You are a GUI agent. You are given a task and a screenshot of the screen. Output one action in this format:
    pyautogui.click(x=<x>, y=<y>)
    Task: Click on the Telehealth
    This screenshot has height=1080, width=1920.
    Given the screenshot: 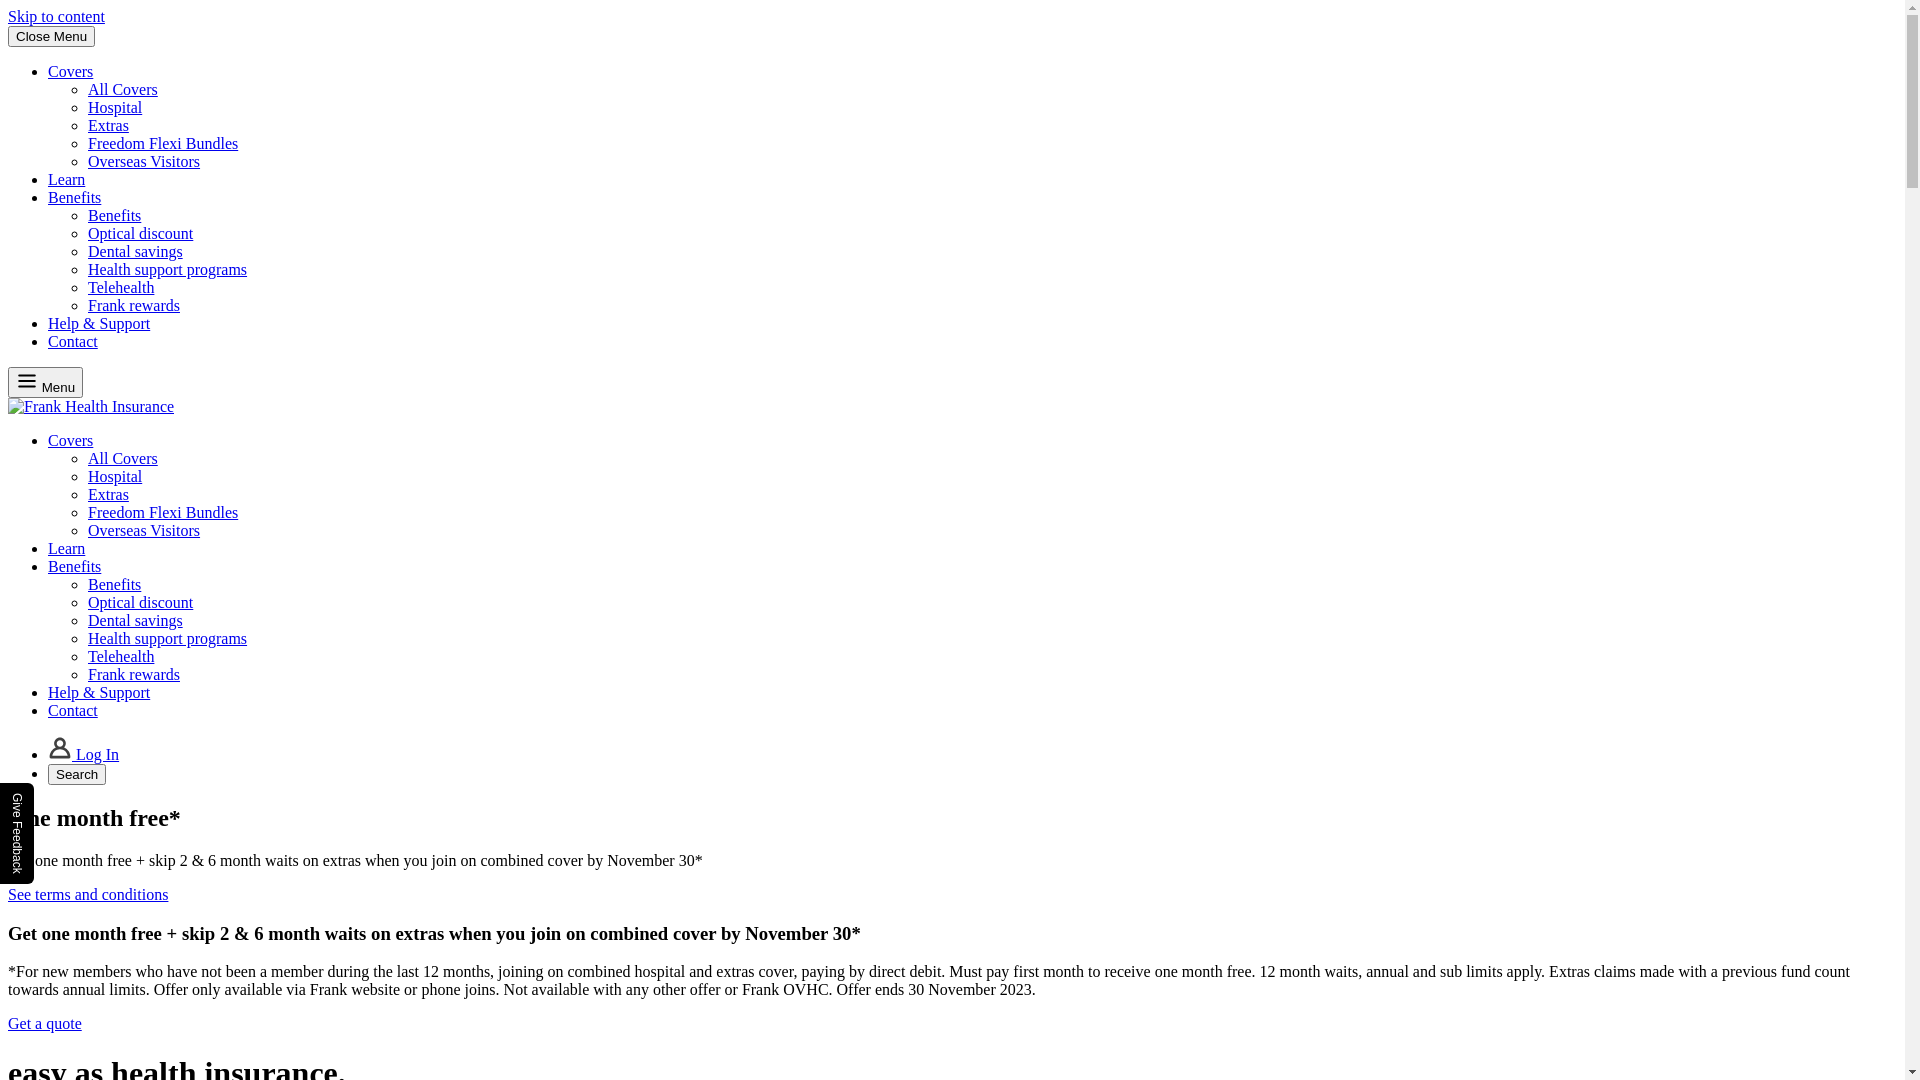 What is the action you would take?
    pyautogui.click(x=121, y=288)
    